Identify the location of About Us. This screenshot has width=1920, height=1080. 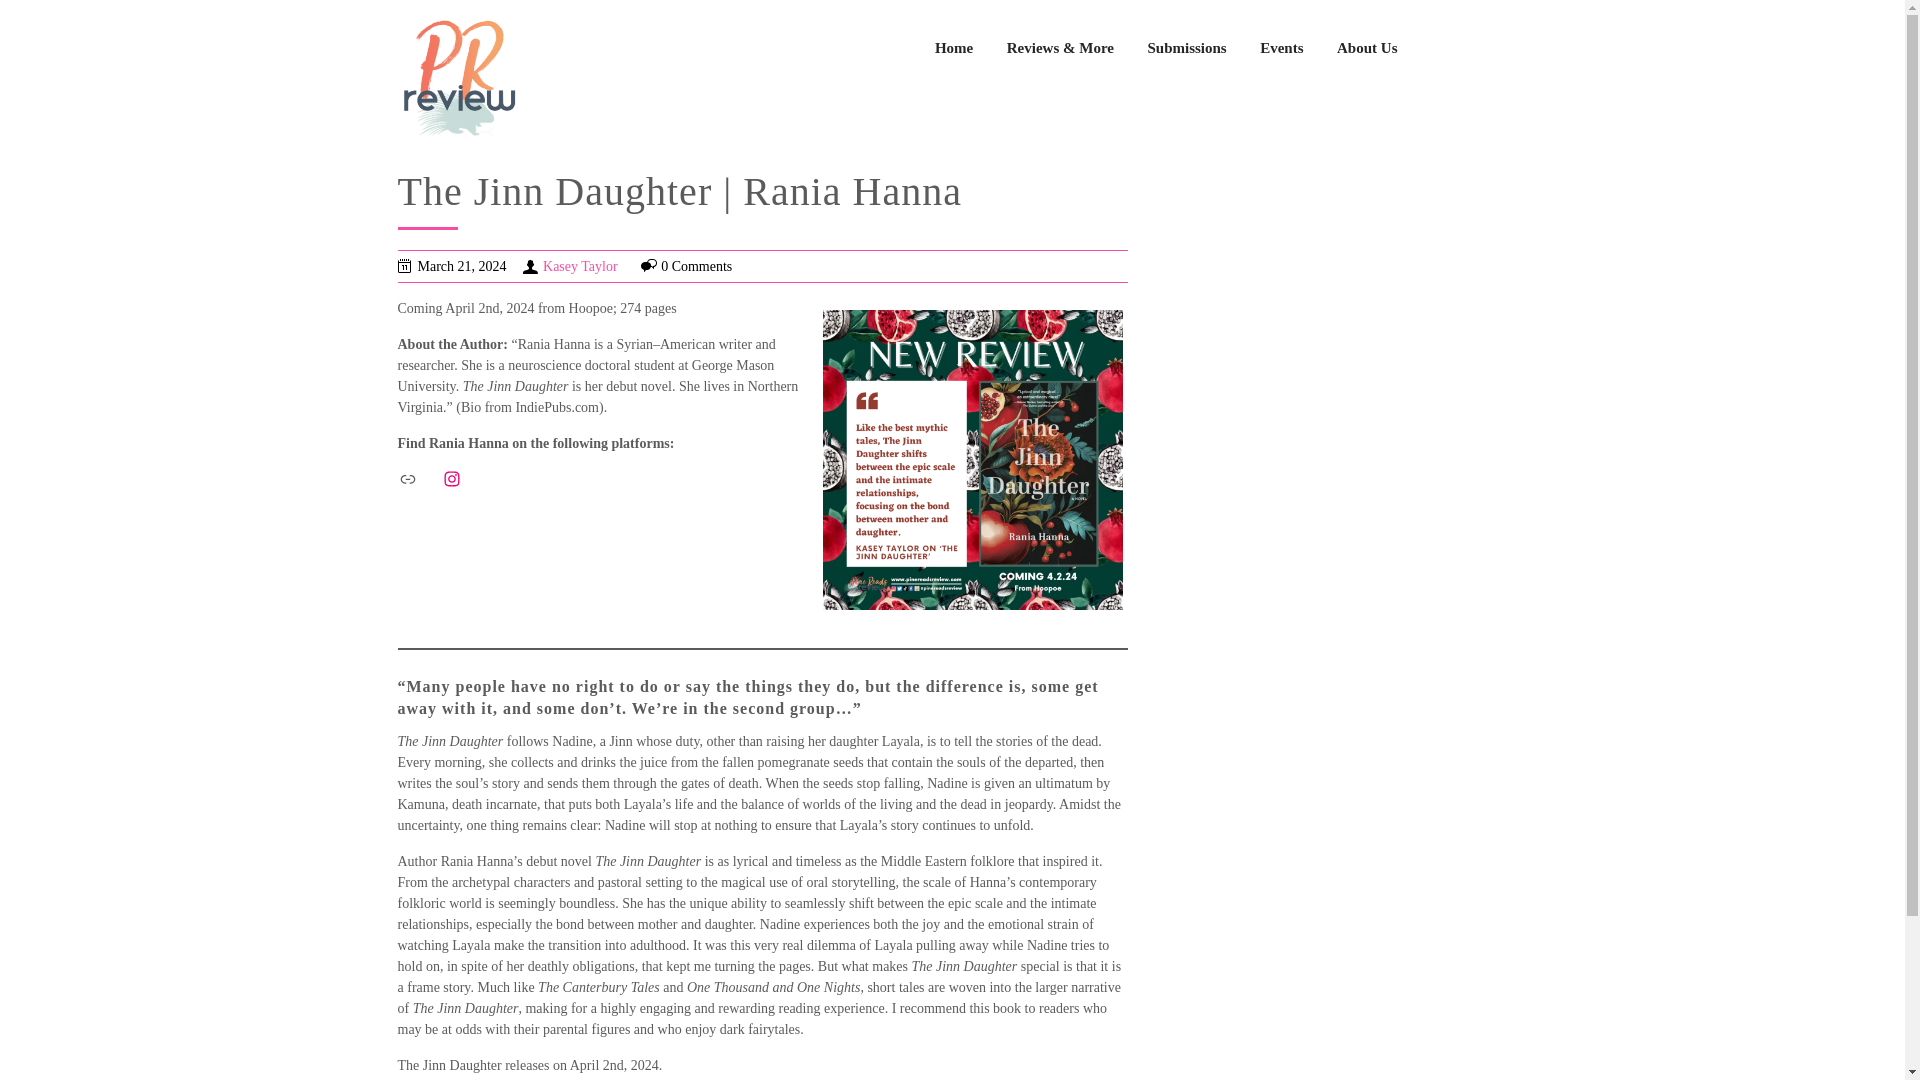
(1366, 48).